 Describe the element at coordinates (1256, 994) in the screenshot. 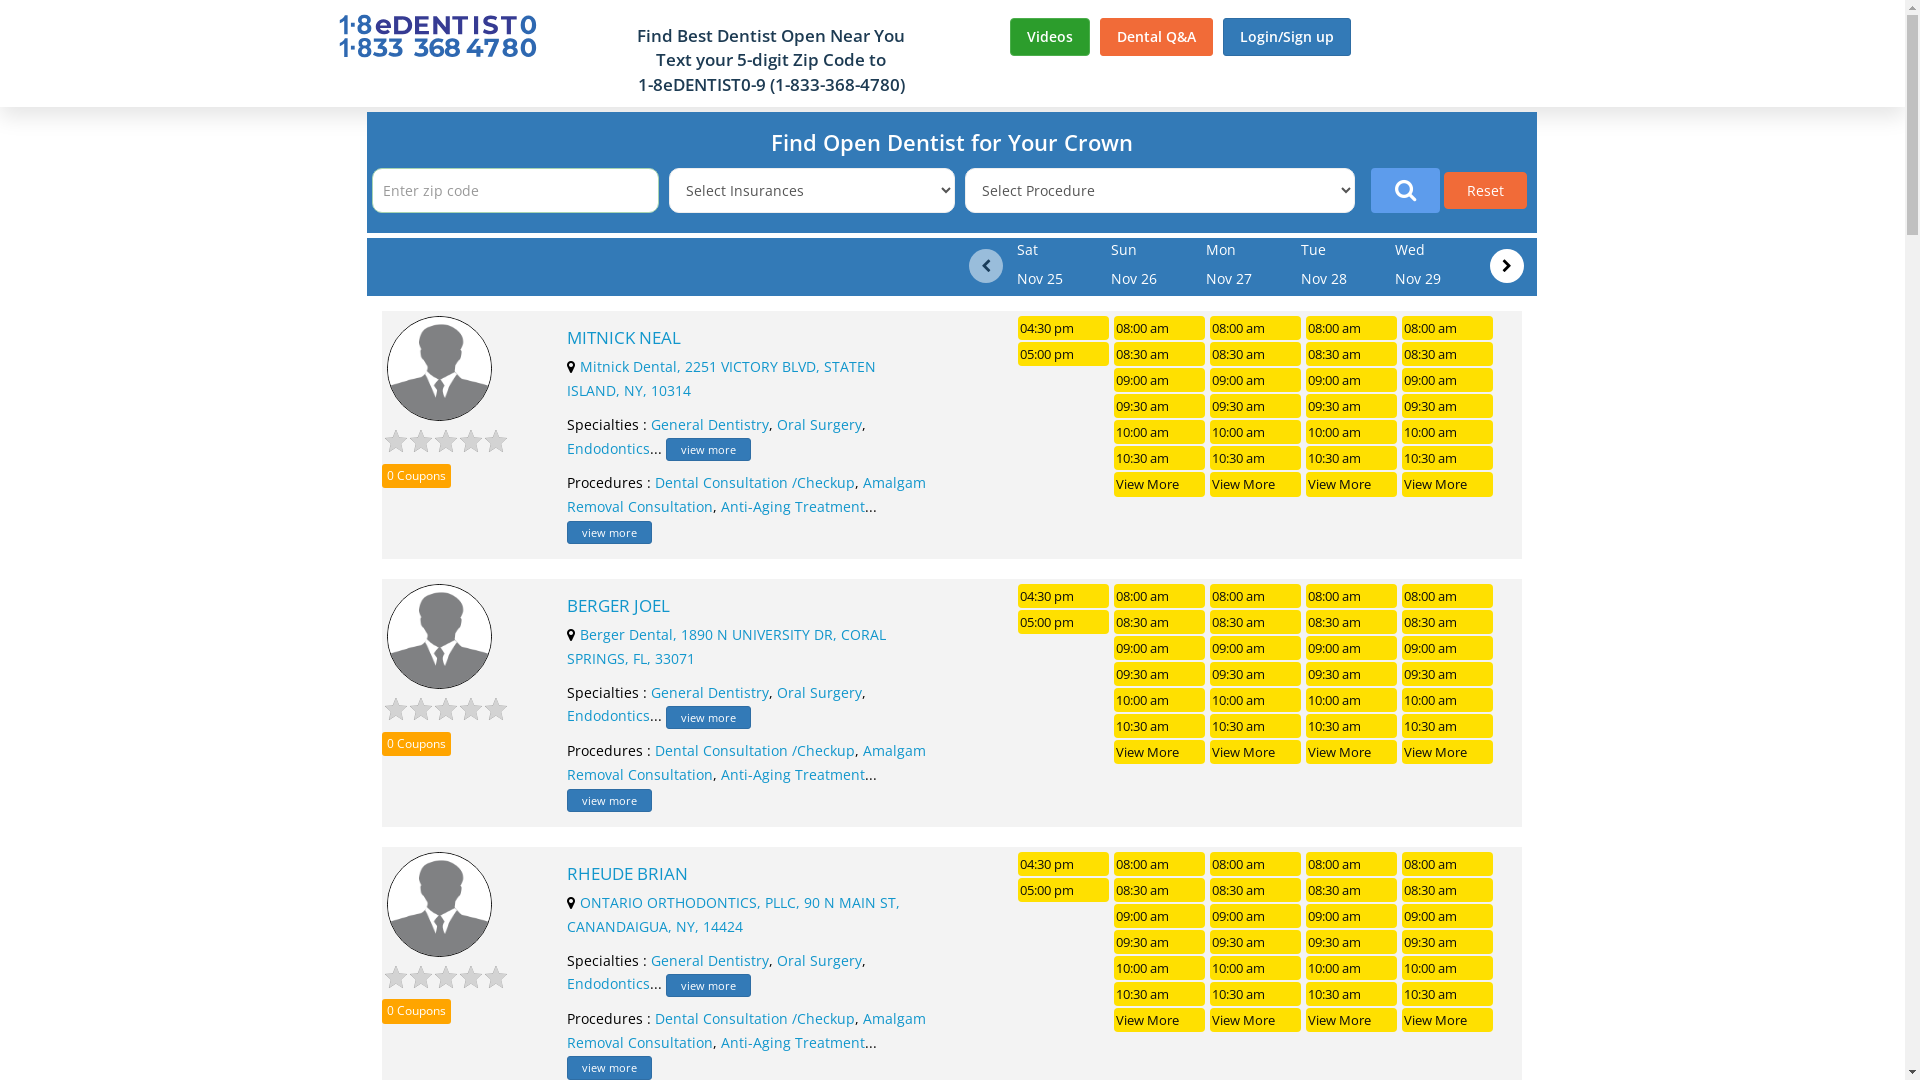

I see `10:30 am` at that location.